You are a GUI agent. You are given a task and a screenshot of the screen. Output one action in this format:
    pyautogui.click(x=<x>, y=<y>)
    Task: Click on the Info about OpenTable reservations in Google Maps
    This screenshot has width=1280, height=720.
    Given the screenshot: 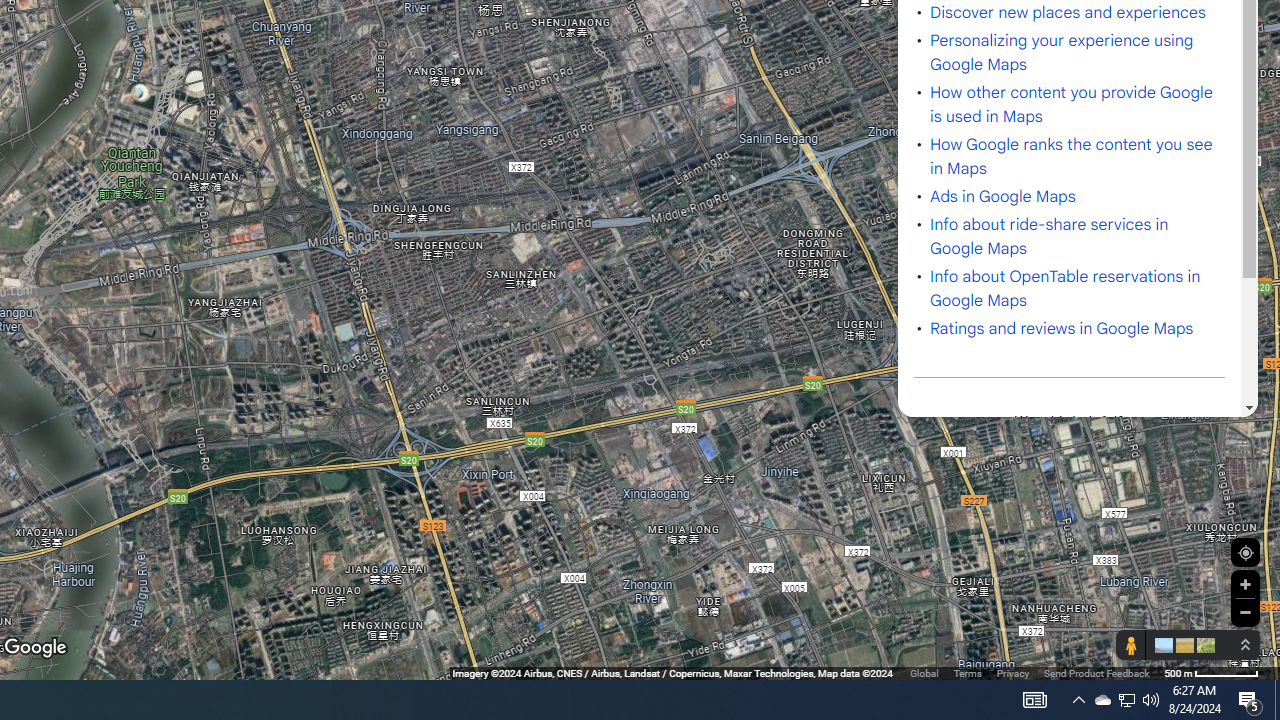 What is the action you would take?
    pyautogui.click(x=1065, y=289)
    